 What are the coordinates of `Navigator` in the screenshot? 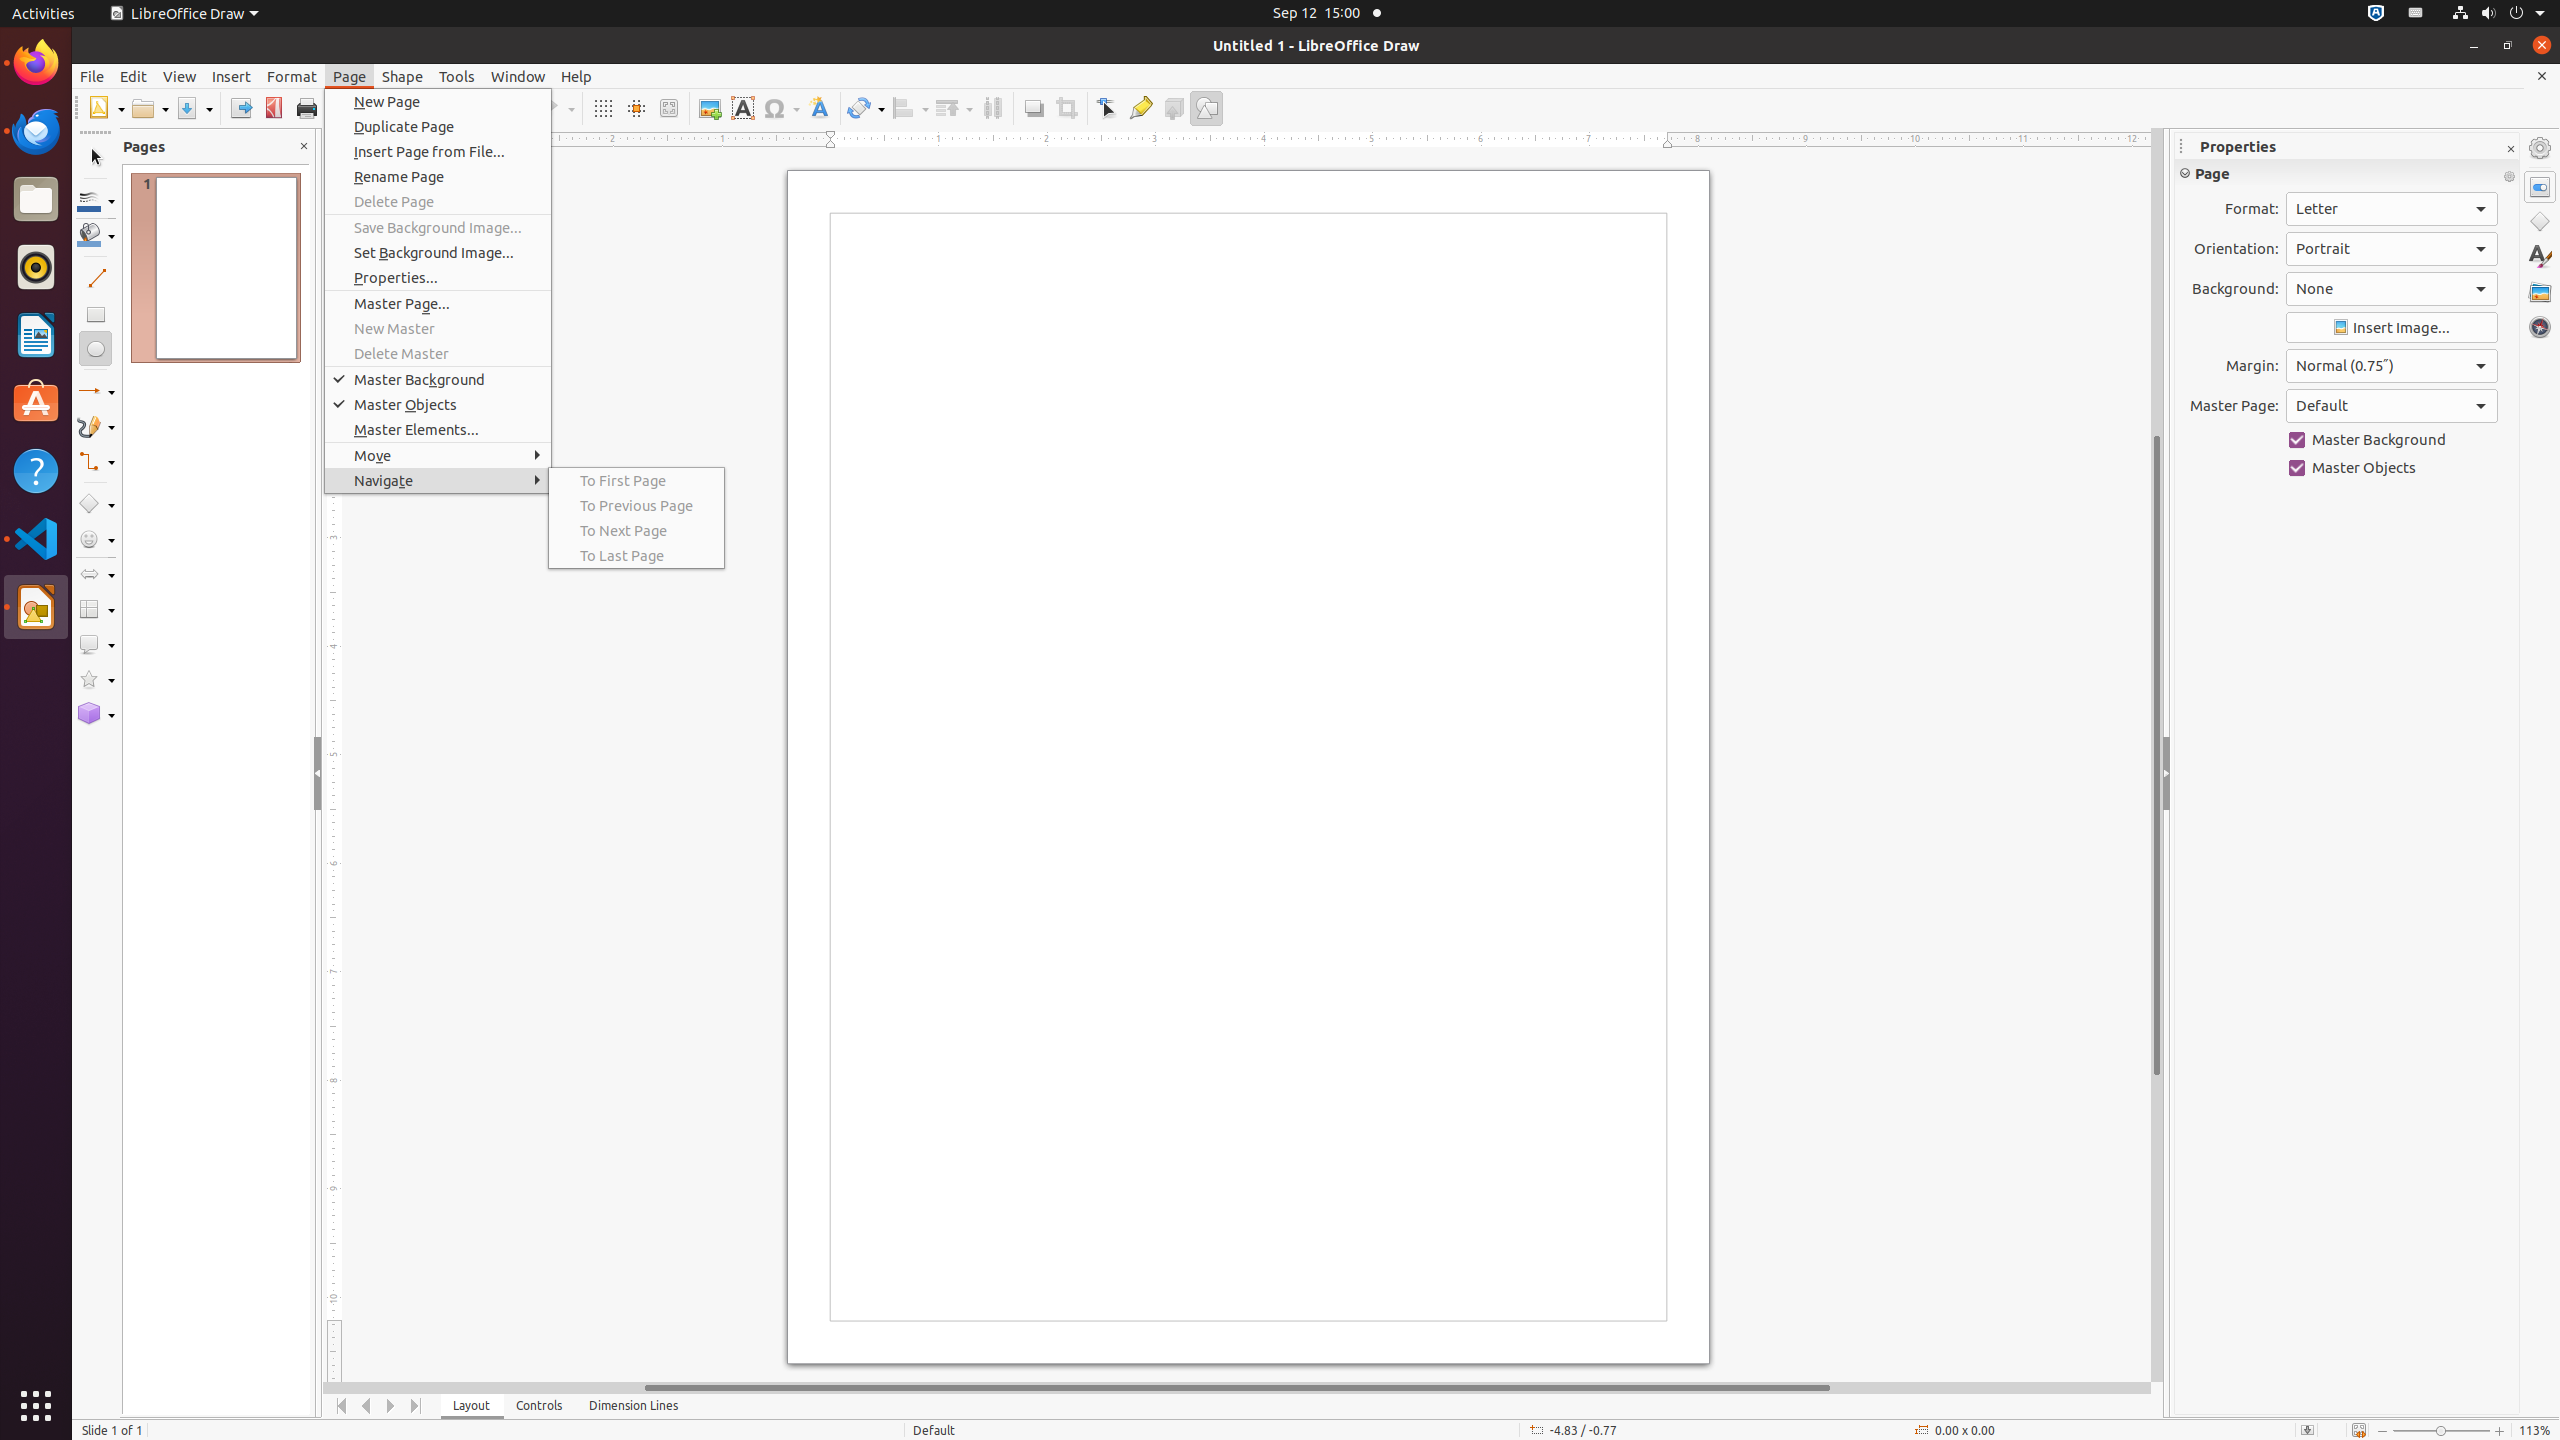 It's located at (2540, 327).